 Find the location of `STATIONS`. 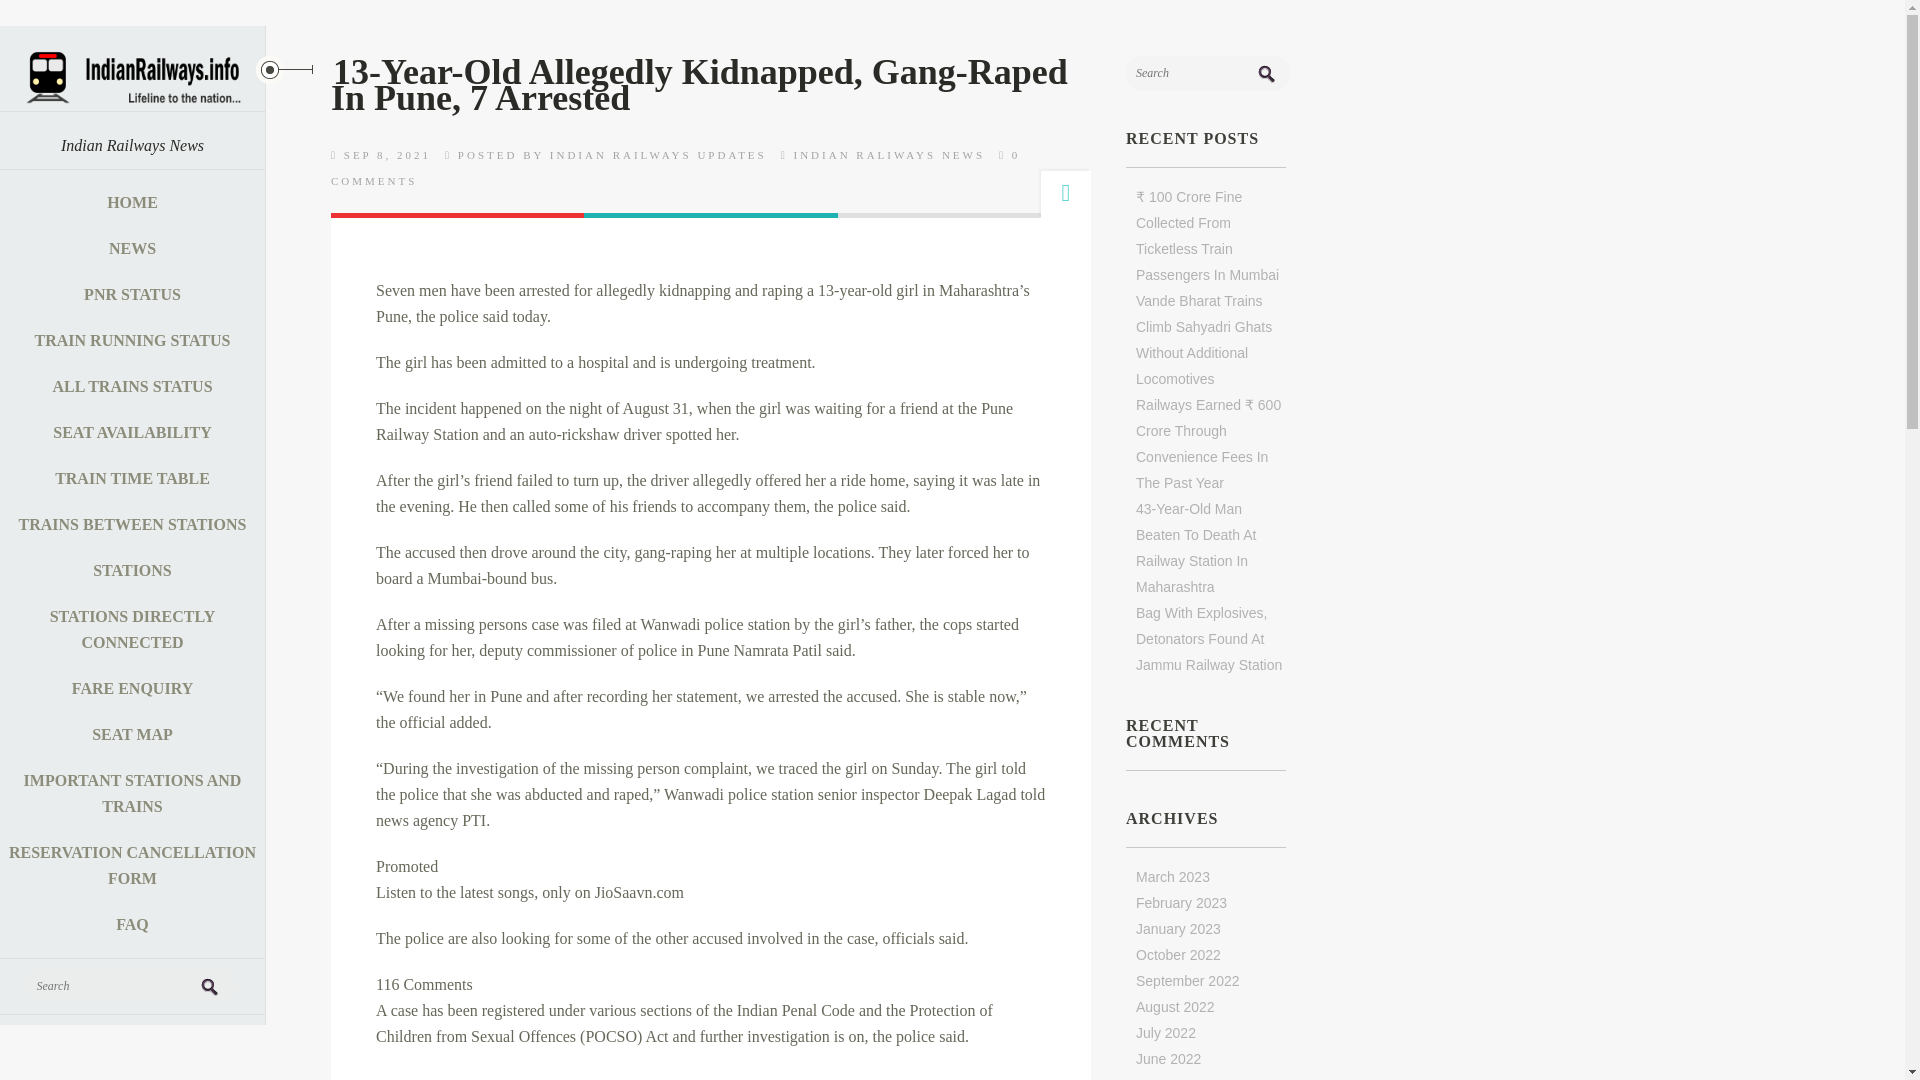

STATIONS is located at coordinates (132, 570).